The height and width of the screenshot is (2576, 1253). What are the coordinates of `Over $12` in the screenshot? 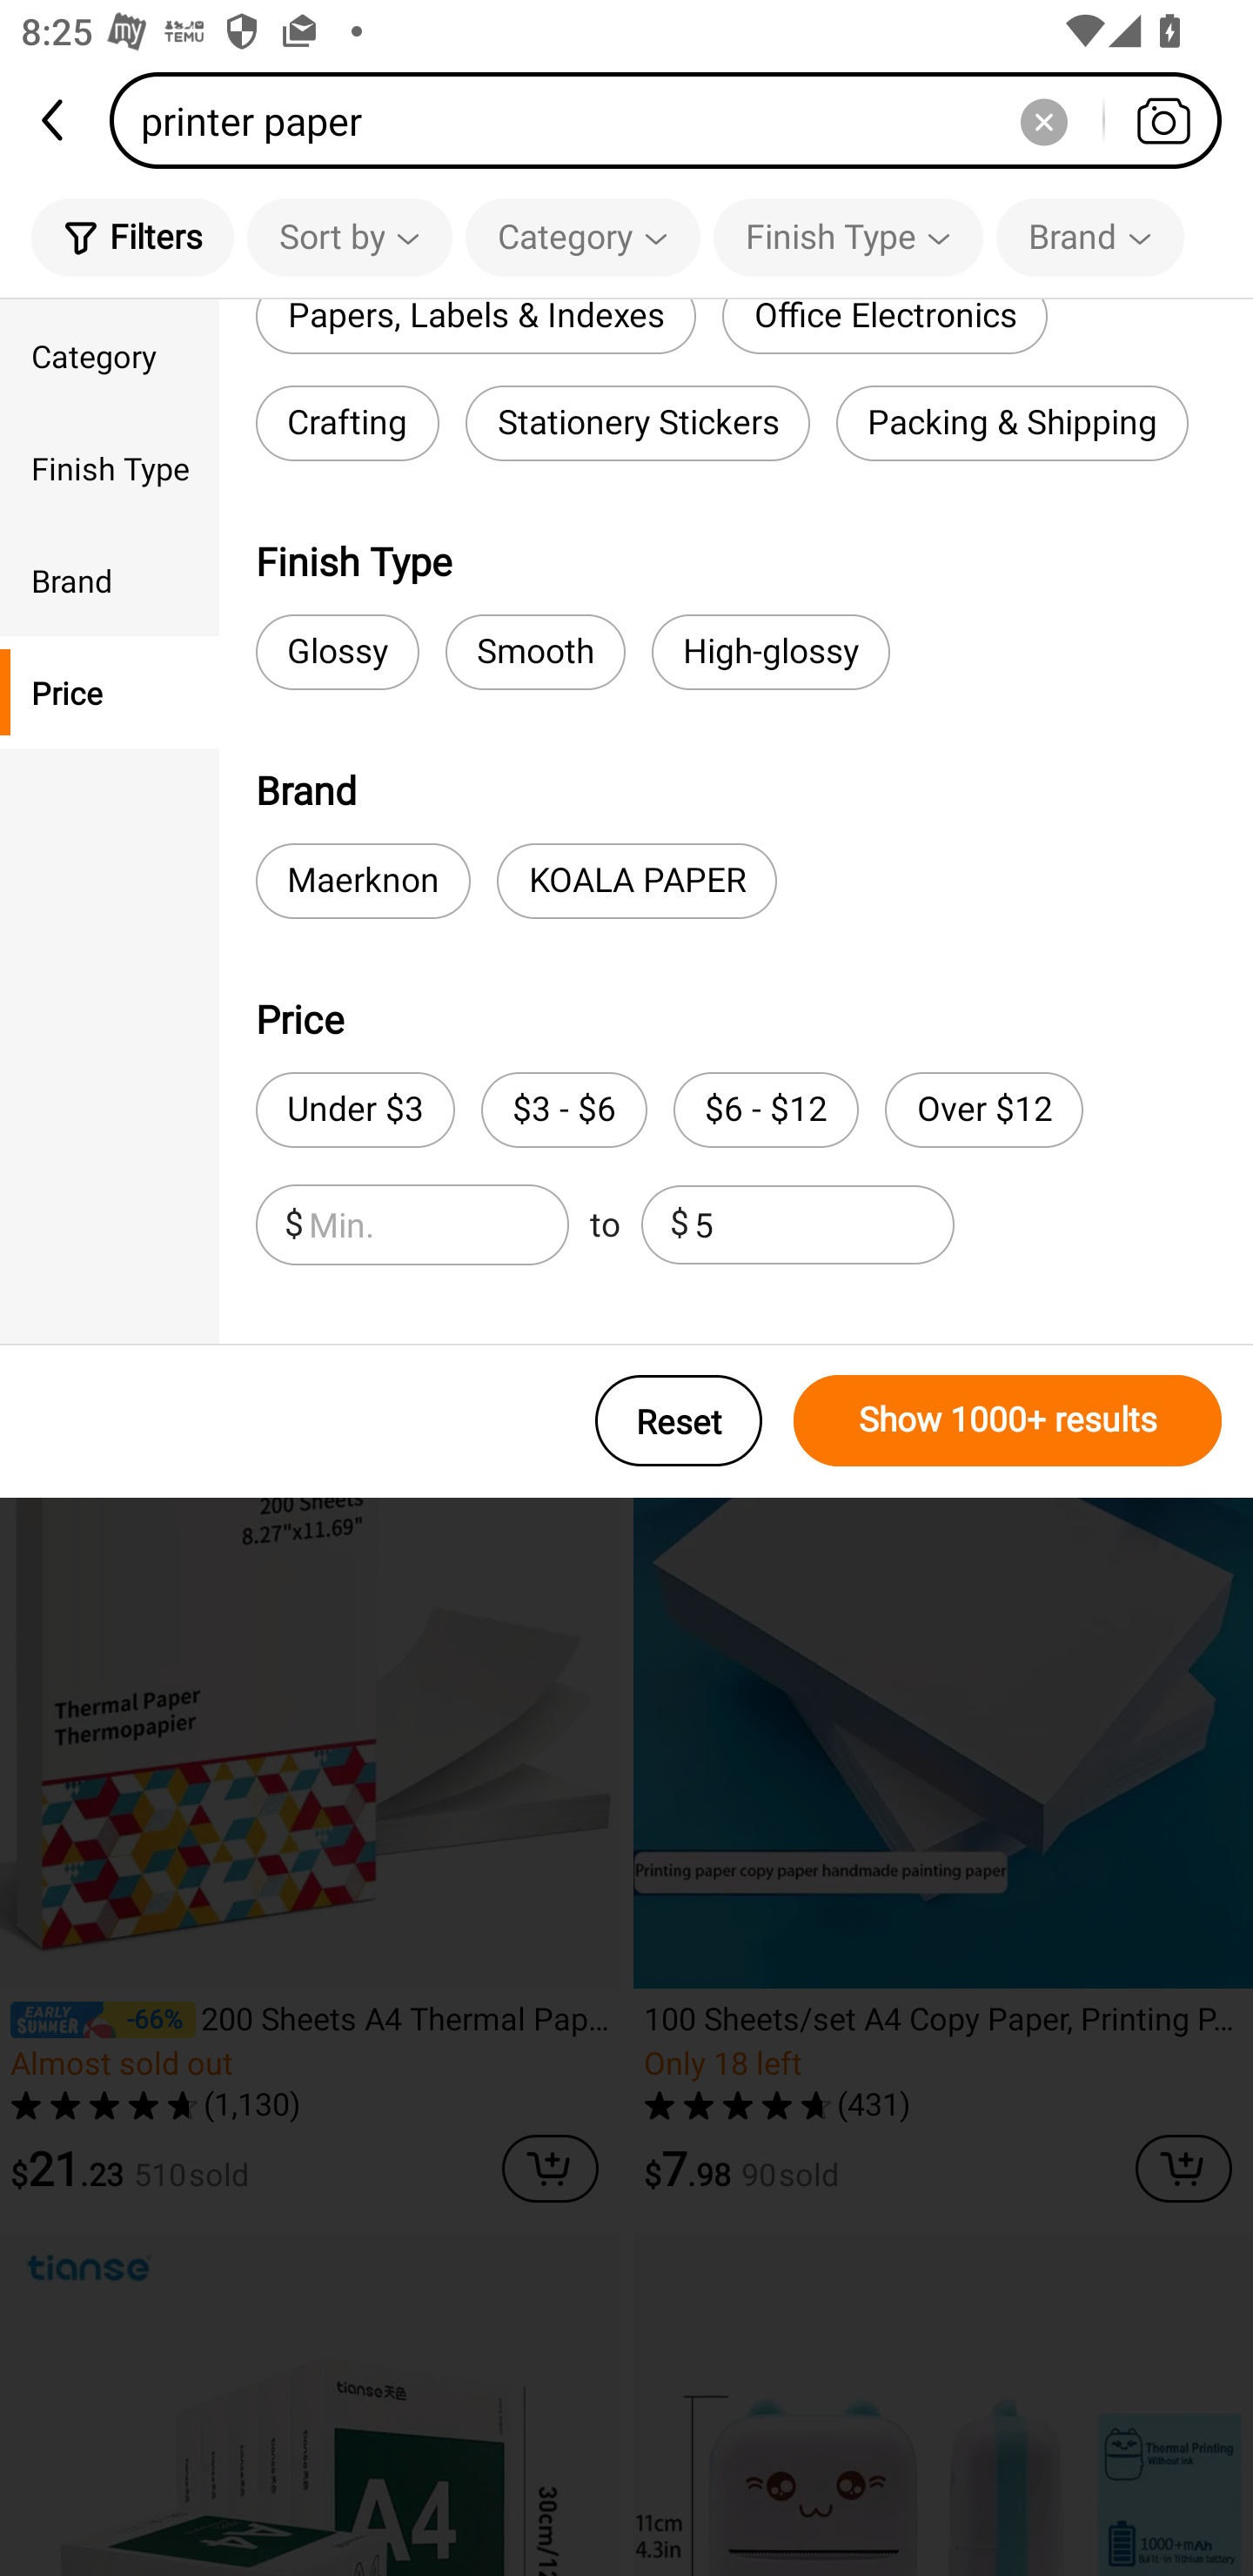 It's located at (983, 1110).